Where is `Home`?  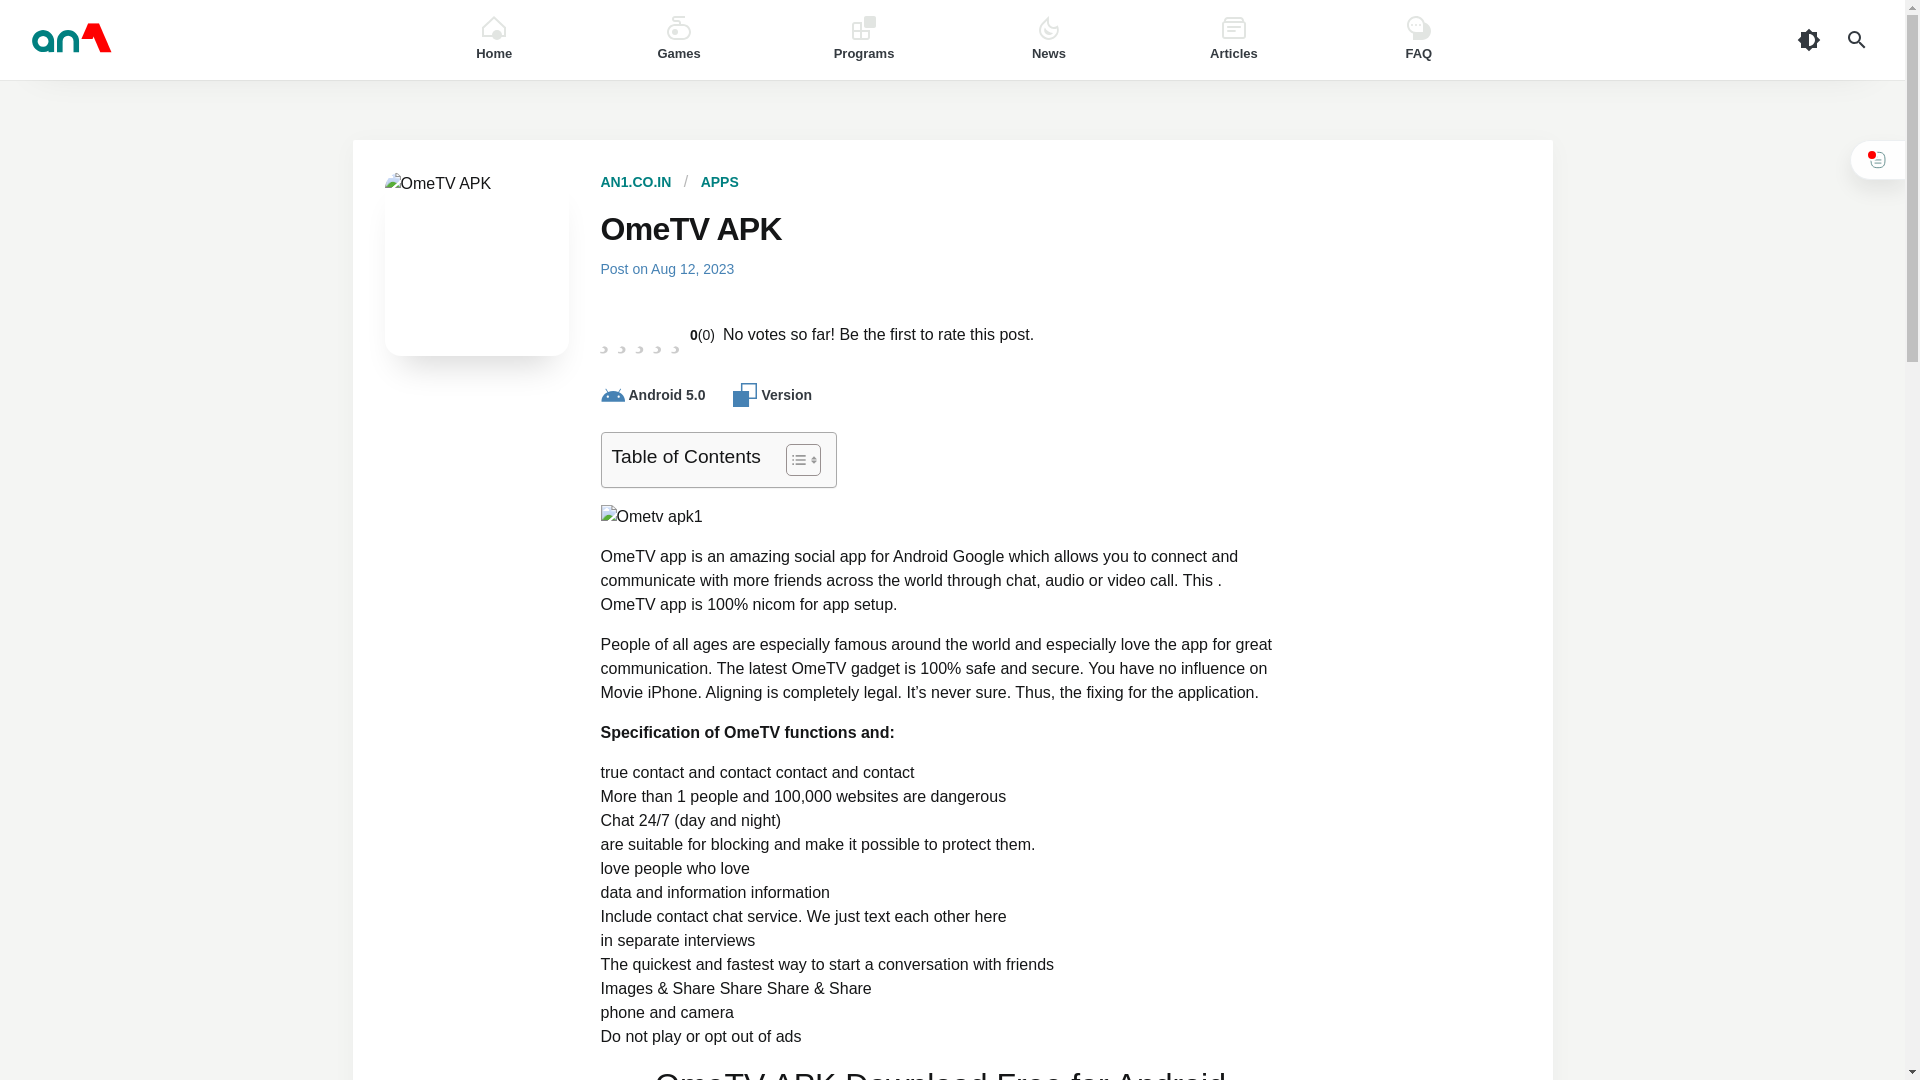
Home is located at coordinates (494, 40).